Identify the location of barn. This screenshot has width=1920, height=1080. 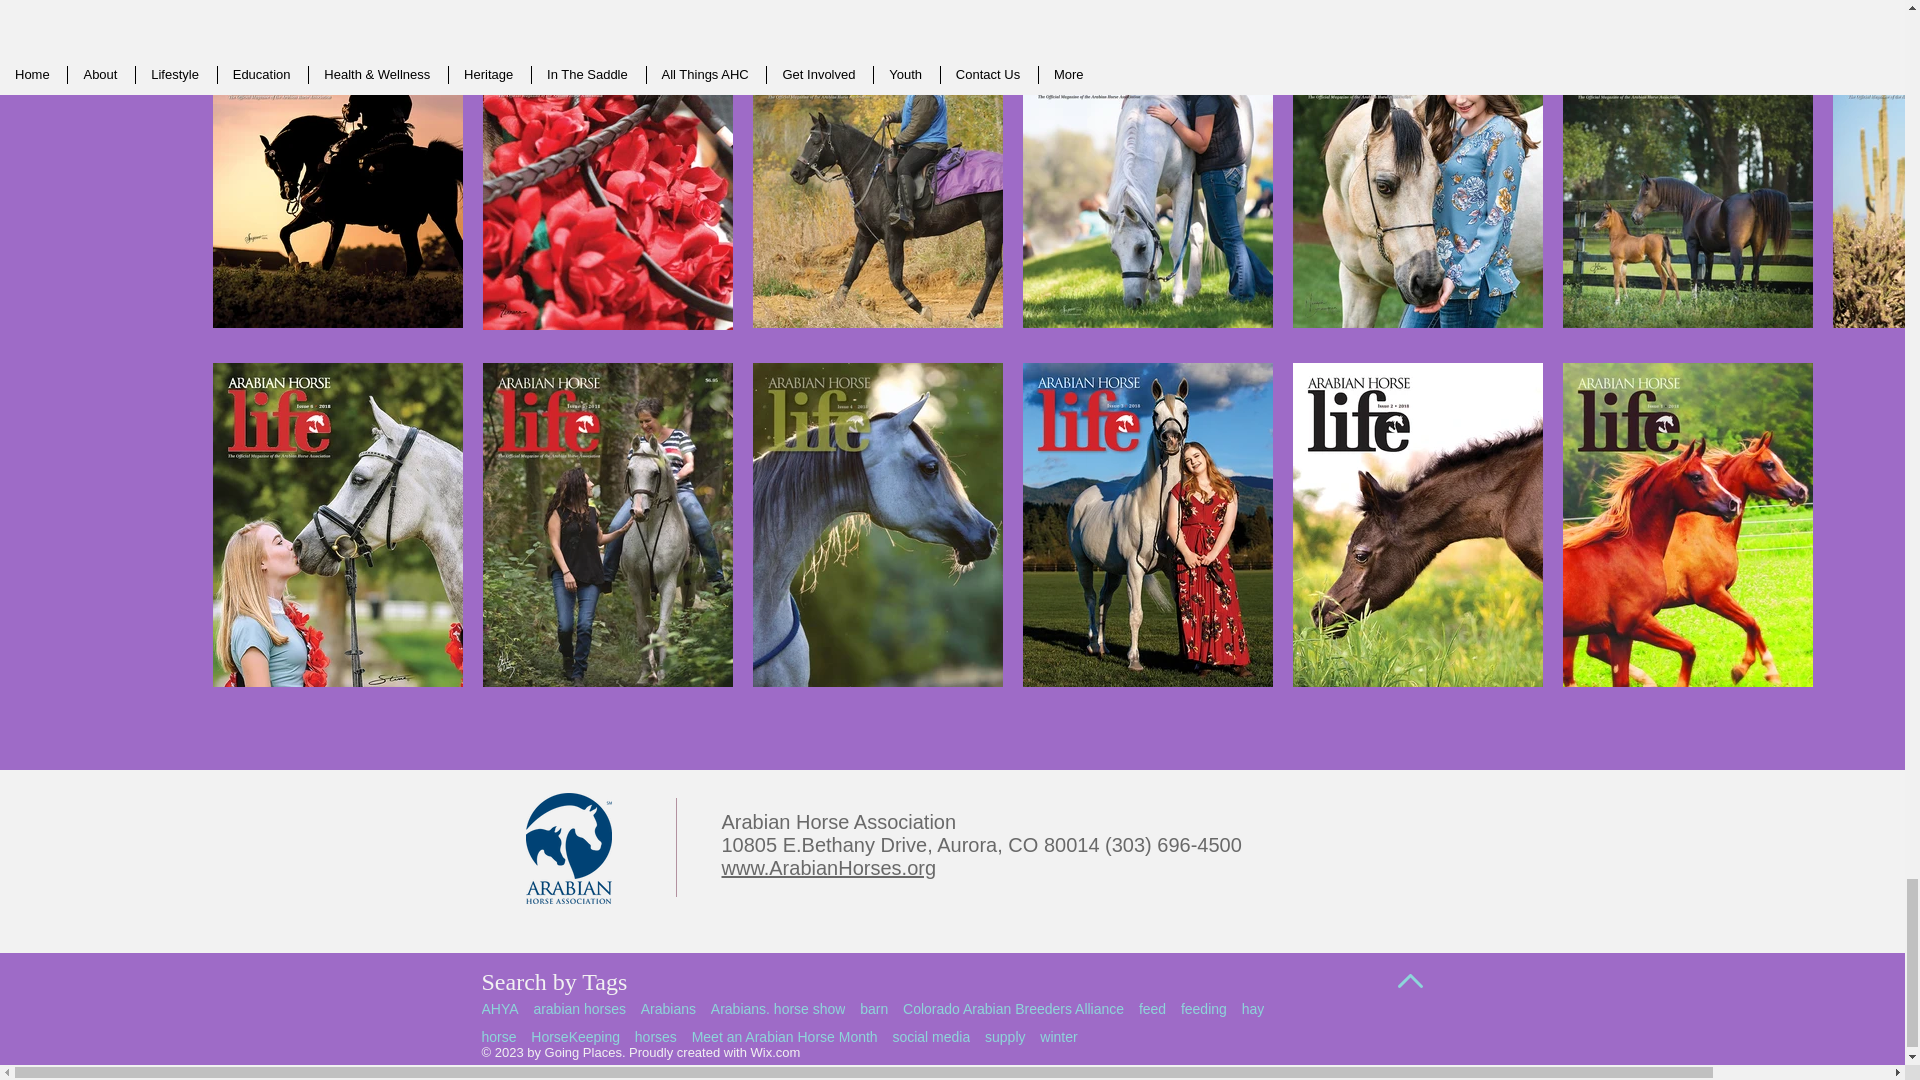
(874, 1009).